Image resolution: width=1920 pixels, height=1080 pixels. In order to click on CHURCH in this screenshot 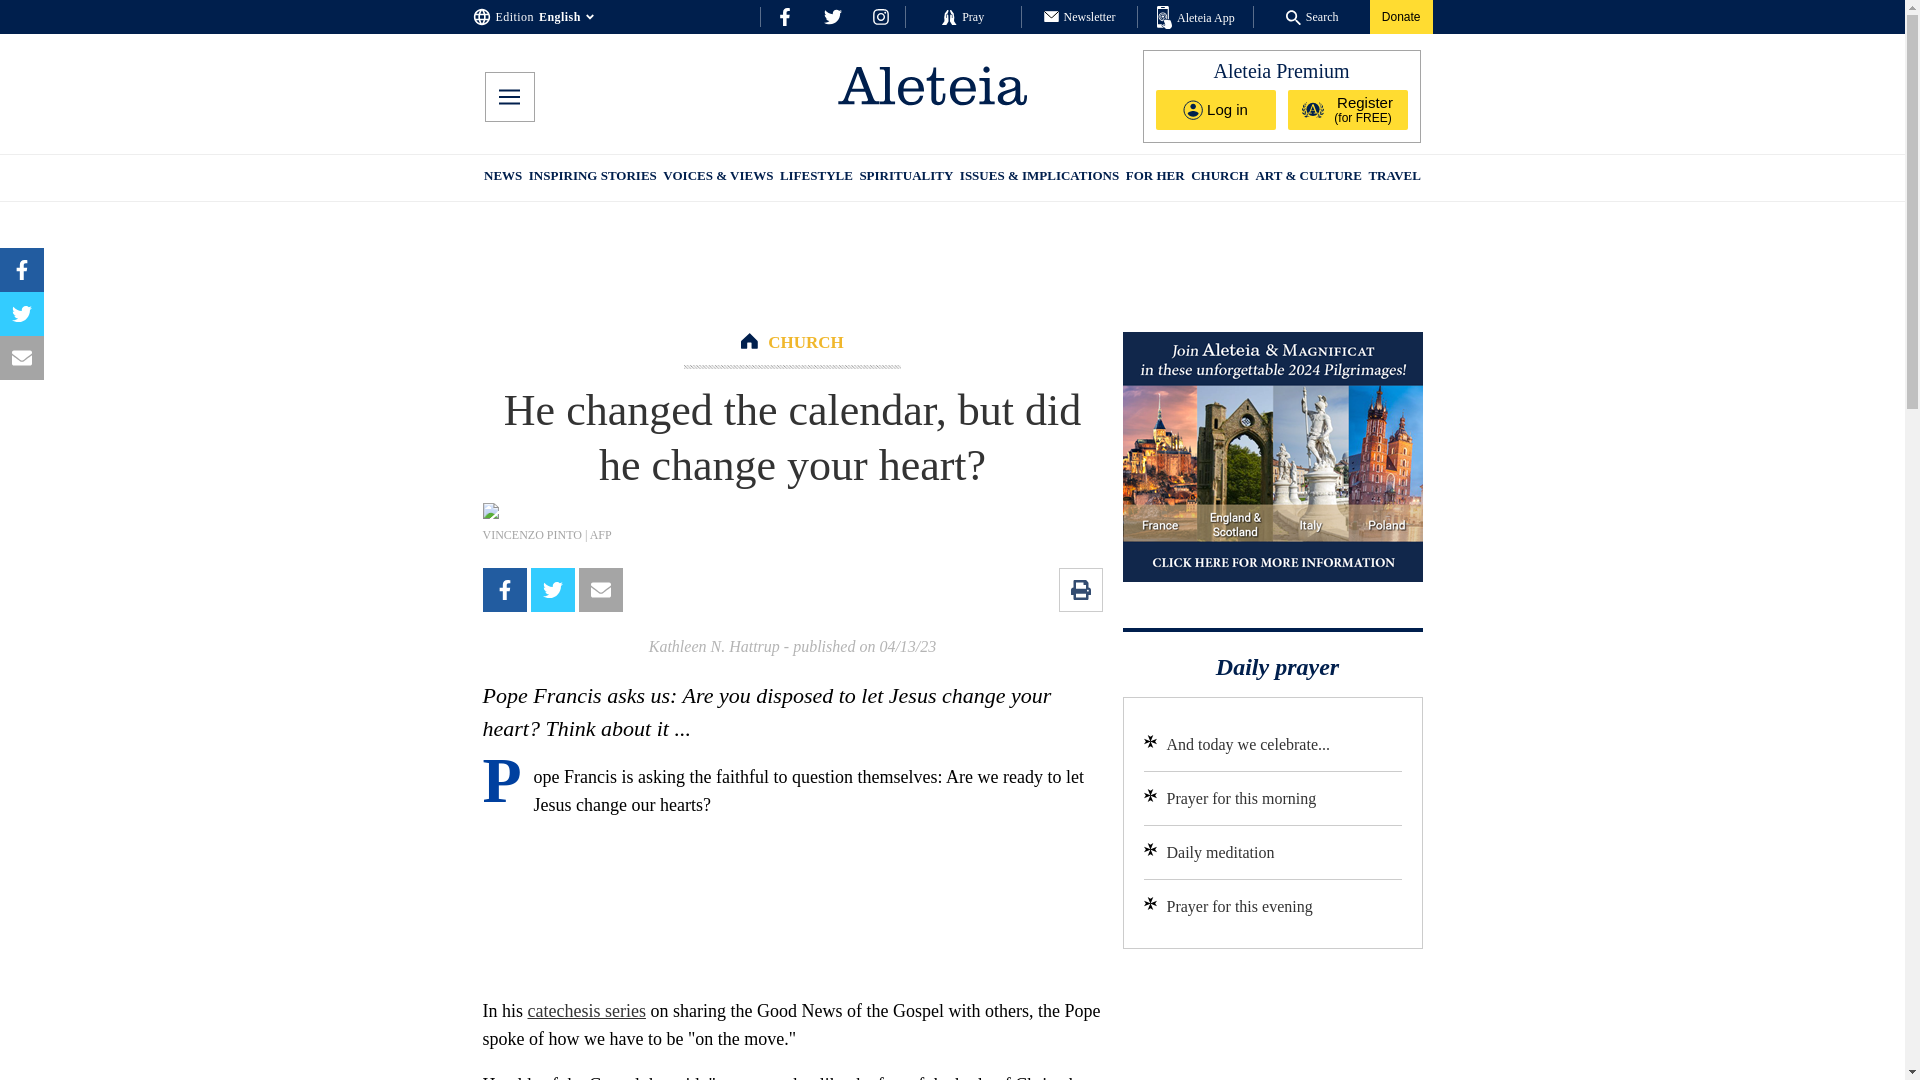, I will do `click(806, 342)`.